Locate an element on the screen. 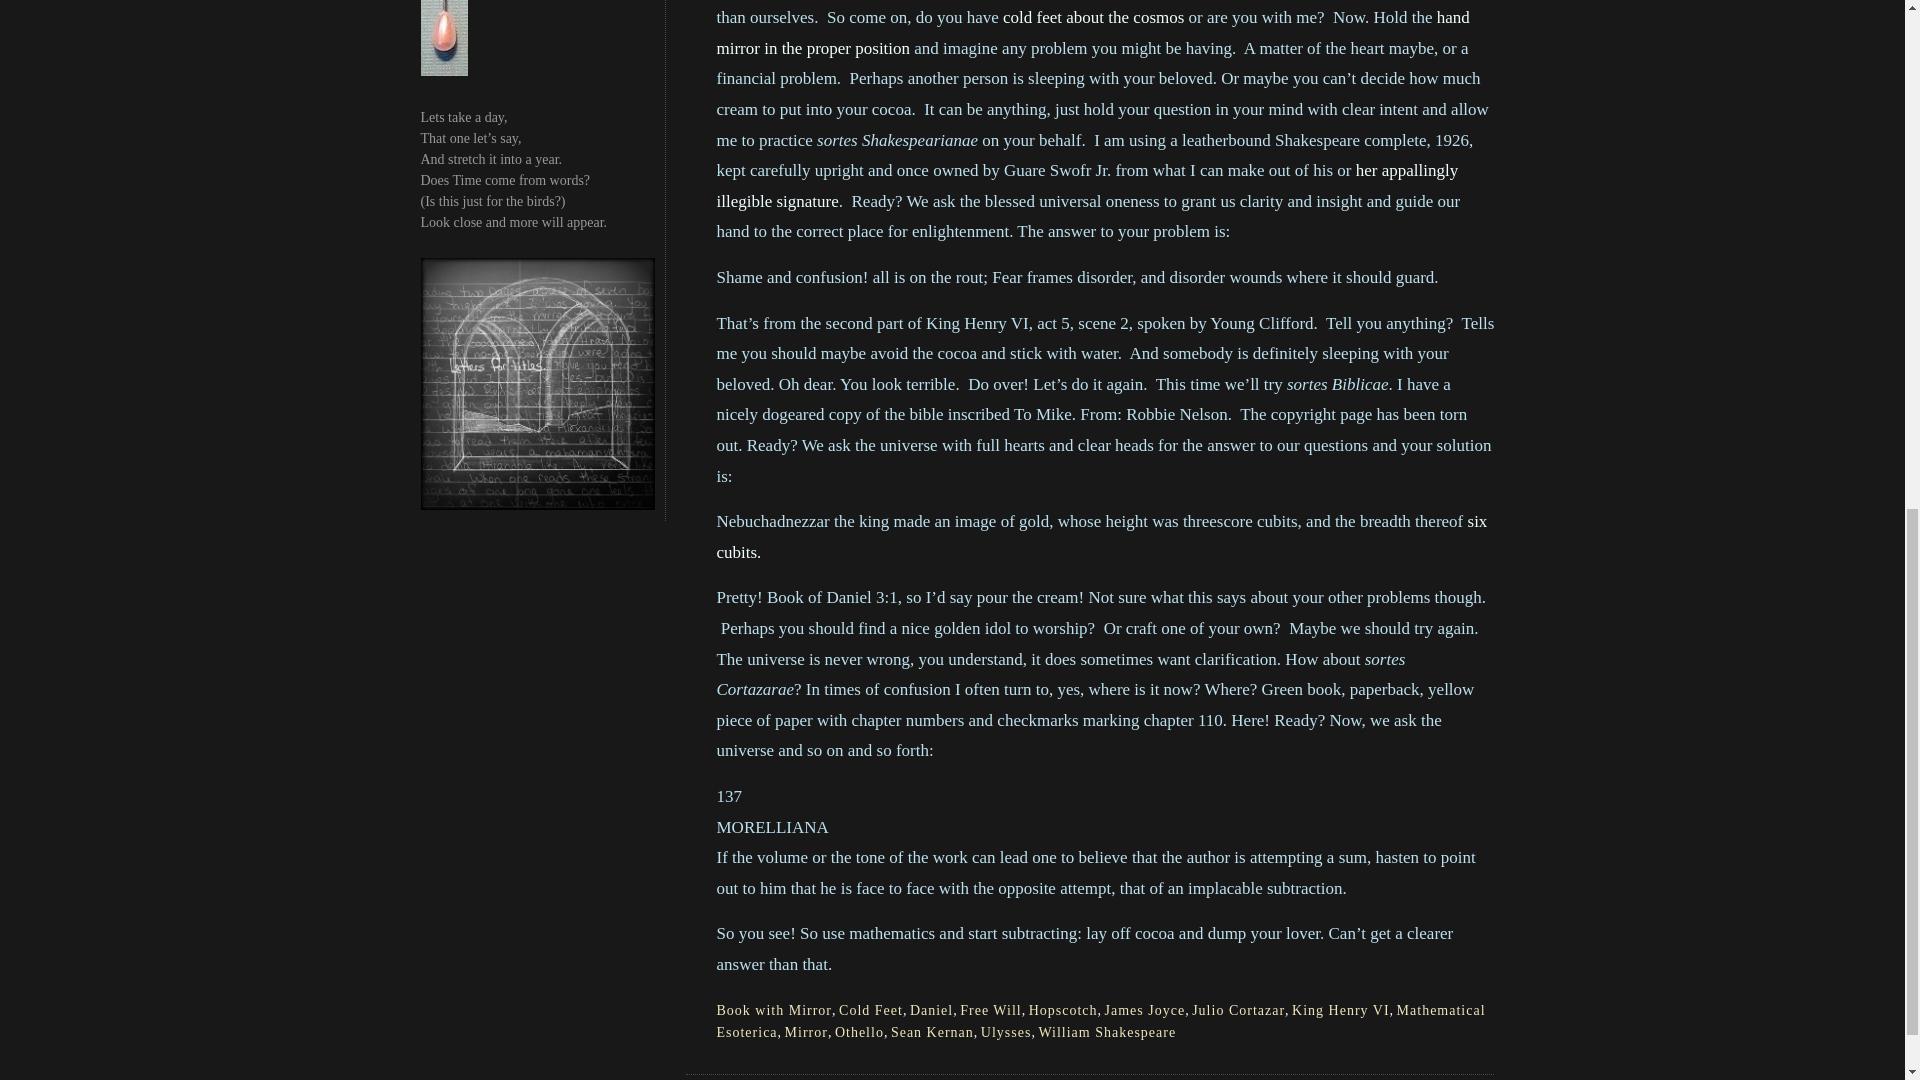 The image size is (1920, 1080). hand mirror in the proper position is located at coordinates (1092, 32).